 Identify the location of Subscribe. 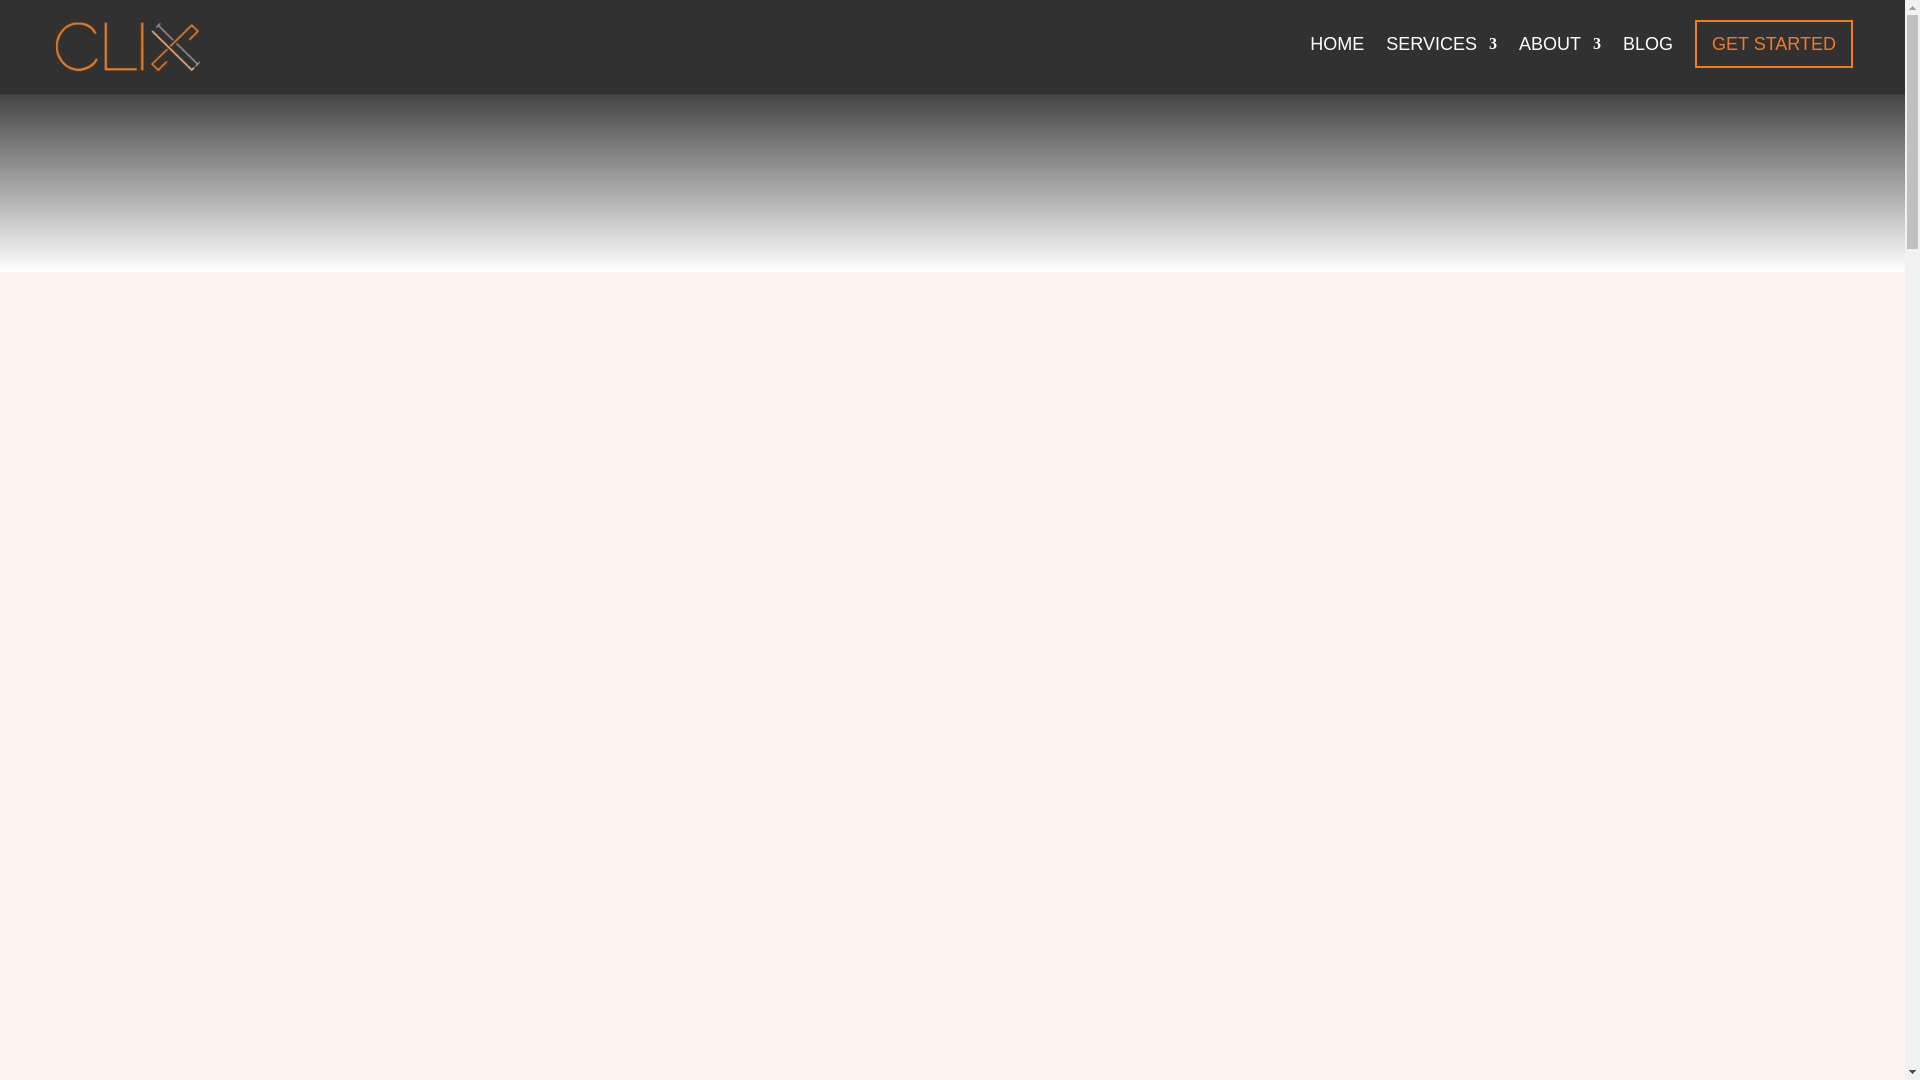
(1488, 526).